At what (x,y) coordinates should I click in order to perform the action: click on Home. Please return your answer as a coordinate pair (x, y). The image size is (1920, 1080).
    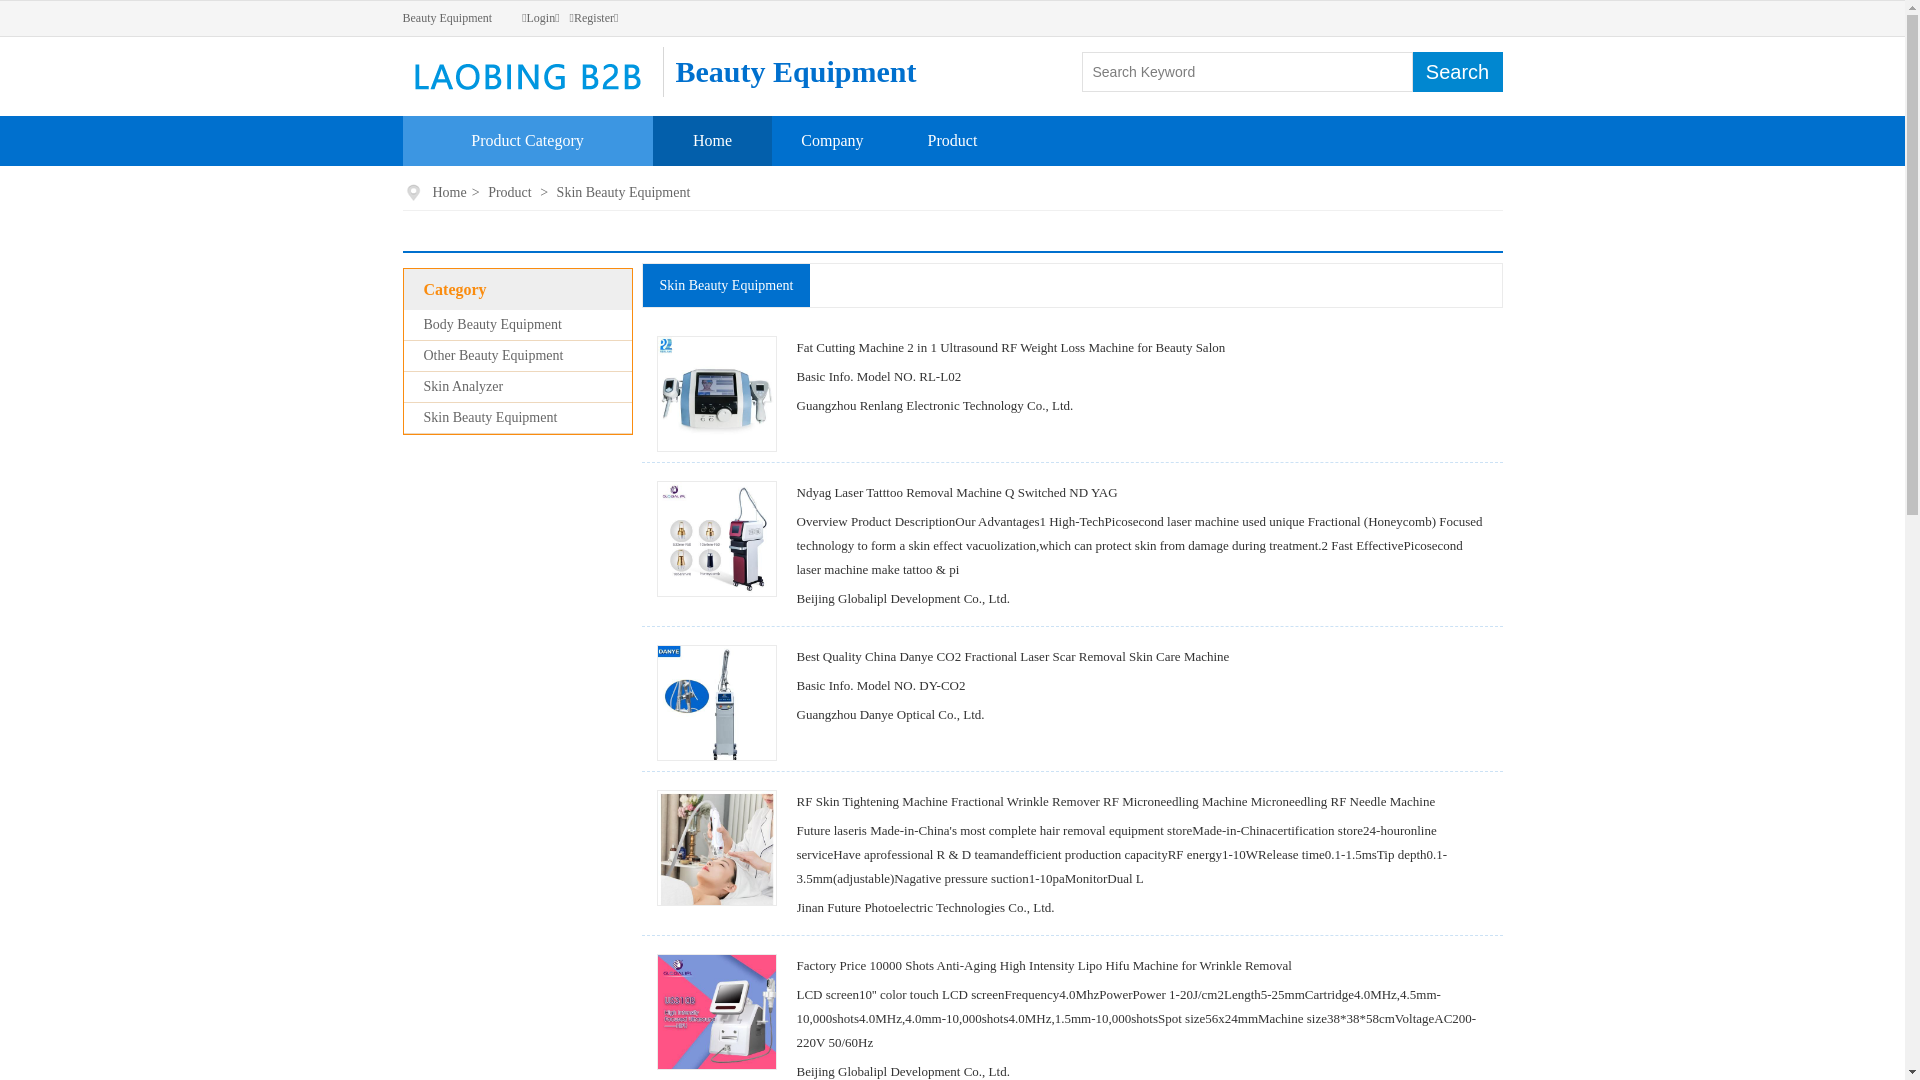
    Looking at the image, I should click on (712, 140).